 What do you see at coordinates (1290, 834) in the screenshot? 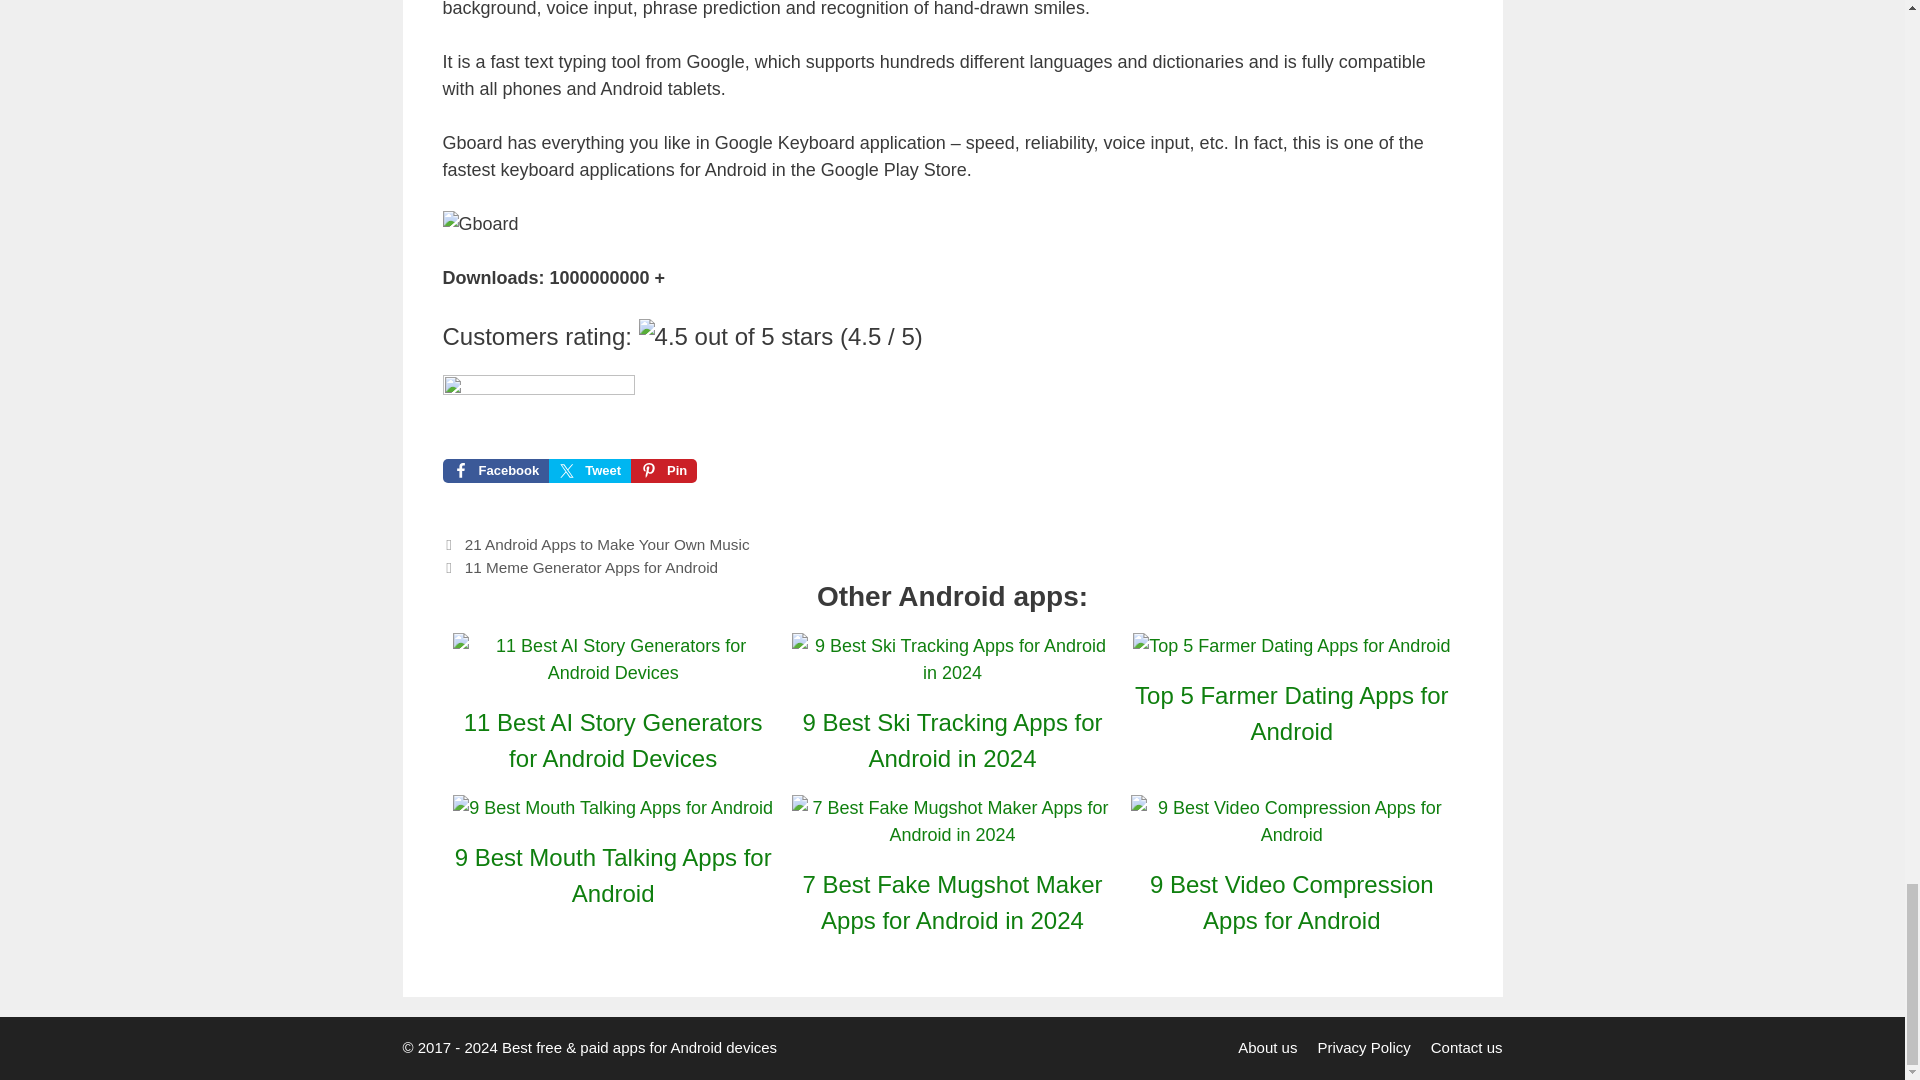
I see `9 Best Video Compression Apps for Android` at bounding box center [1290, 834].